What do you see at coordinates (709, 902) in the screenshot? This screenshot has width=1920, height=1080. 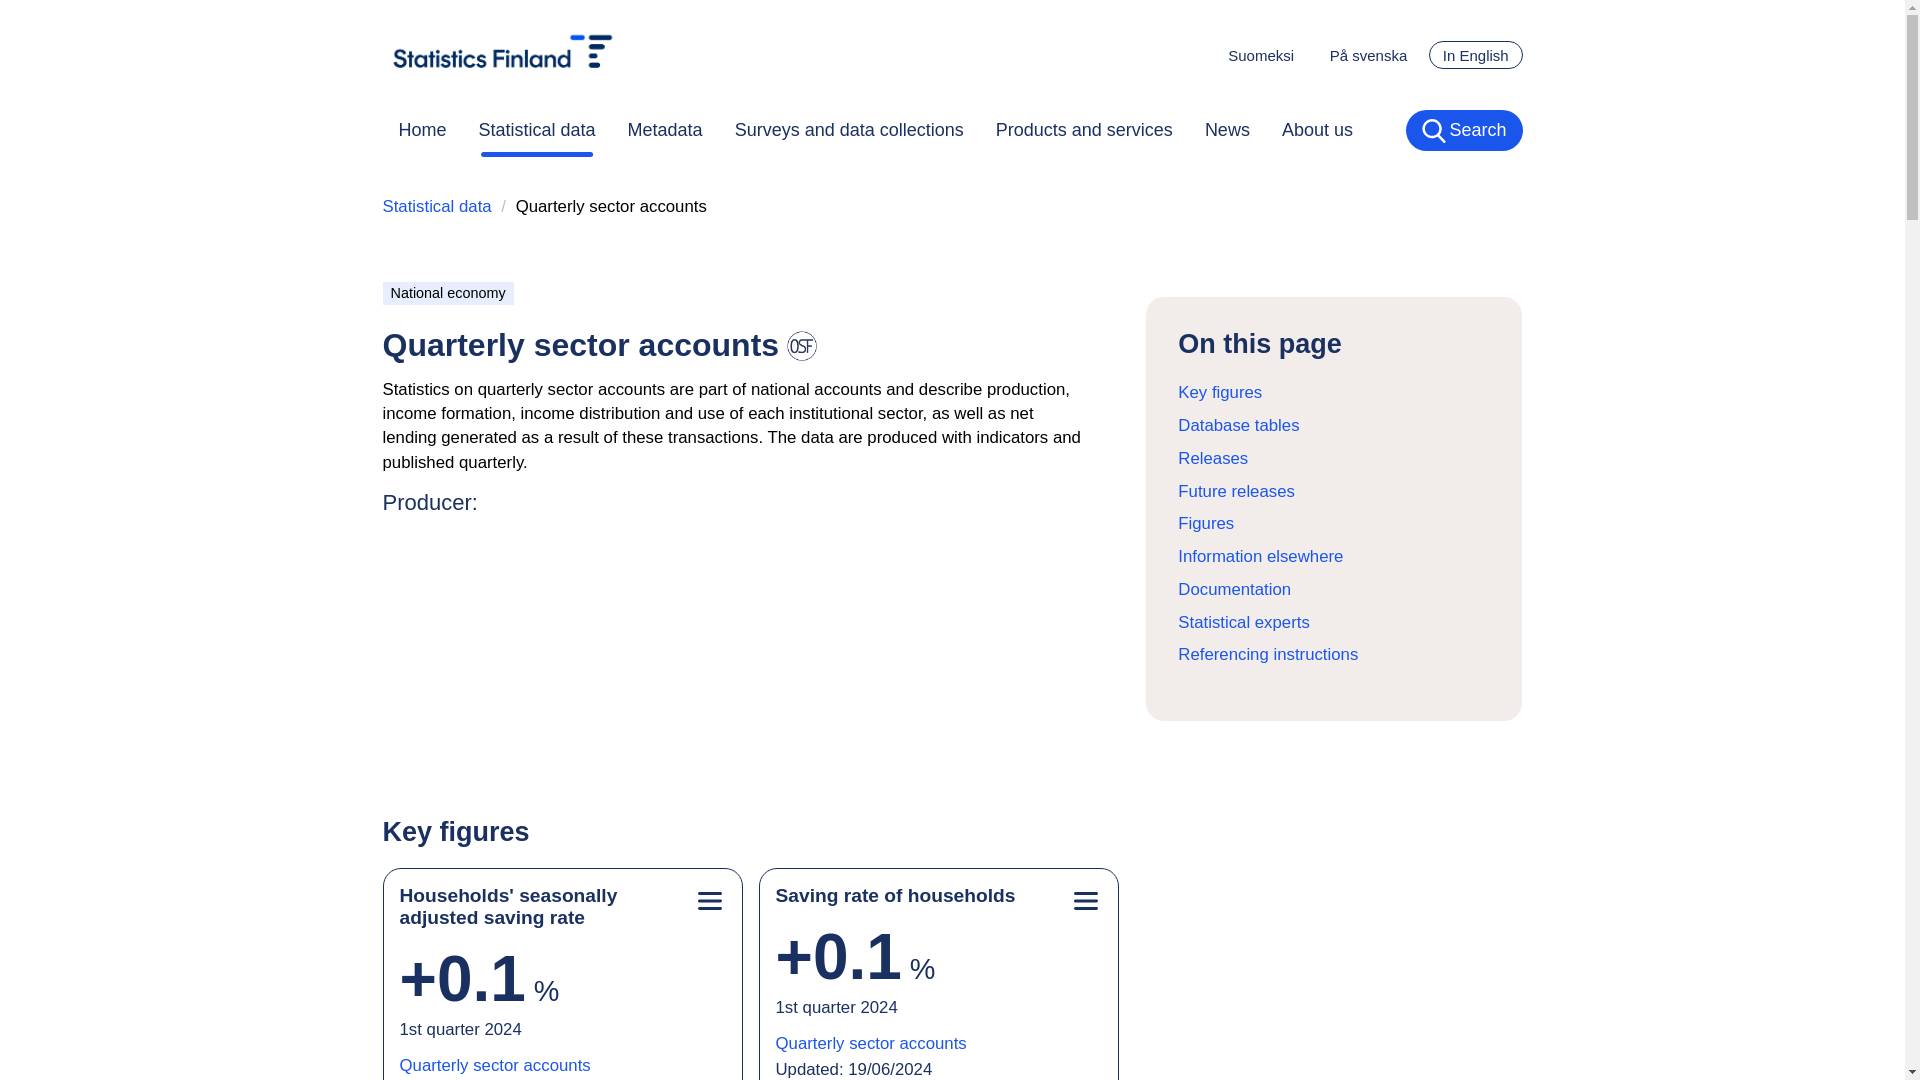 I see `Menu` at bounding box center [709, 902].